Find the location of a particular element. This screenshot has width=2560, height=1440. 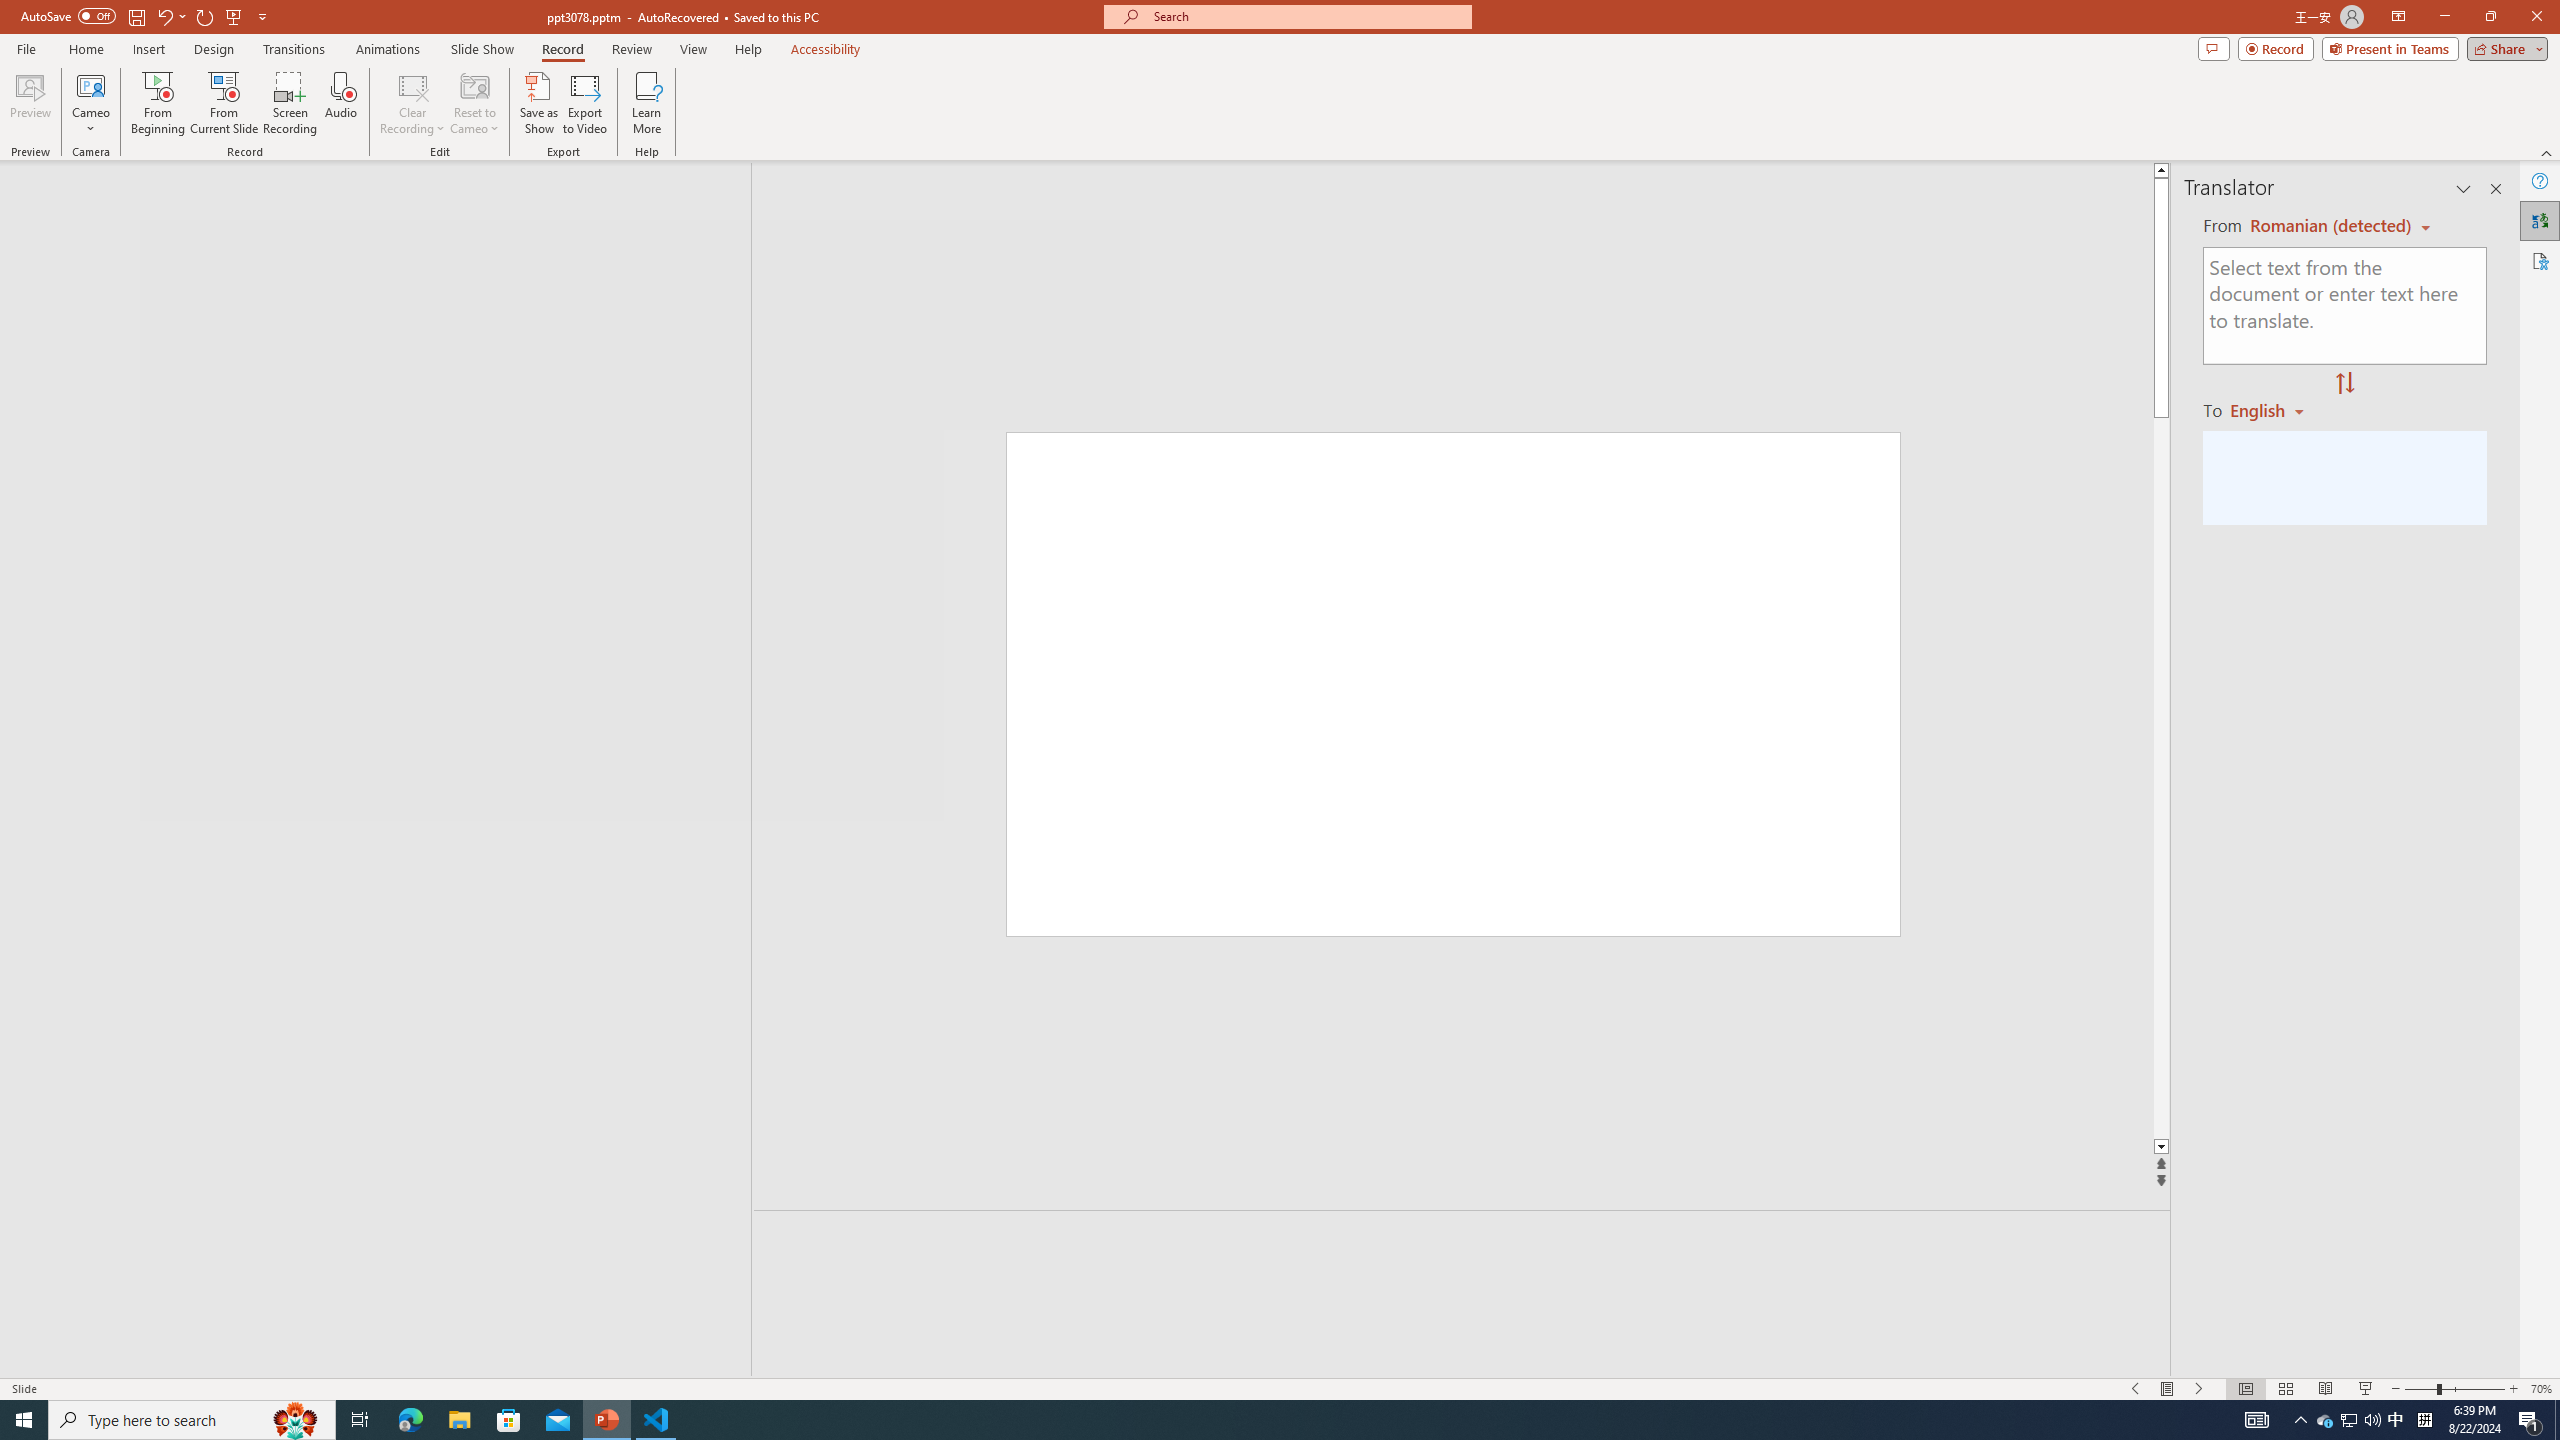

Export to Video is located at coordinates (584, 103).